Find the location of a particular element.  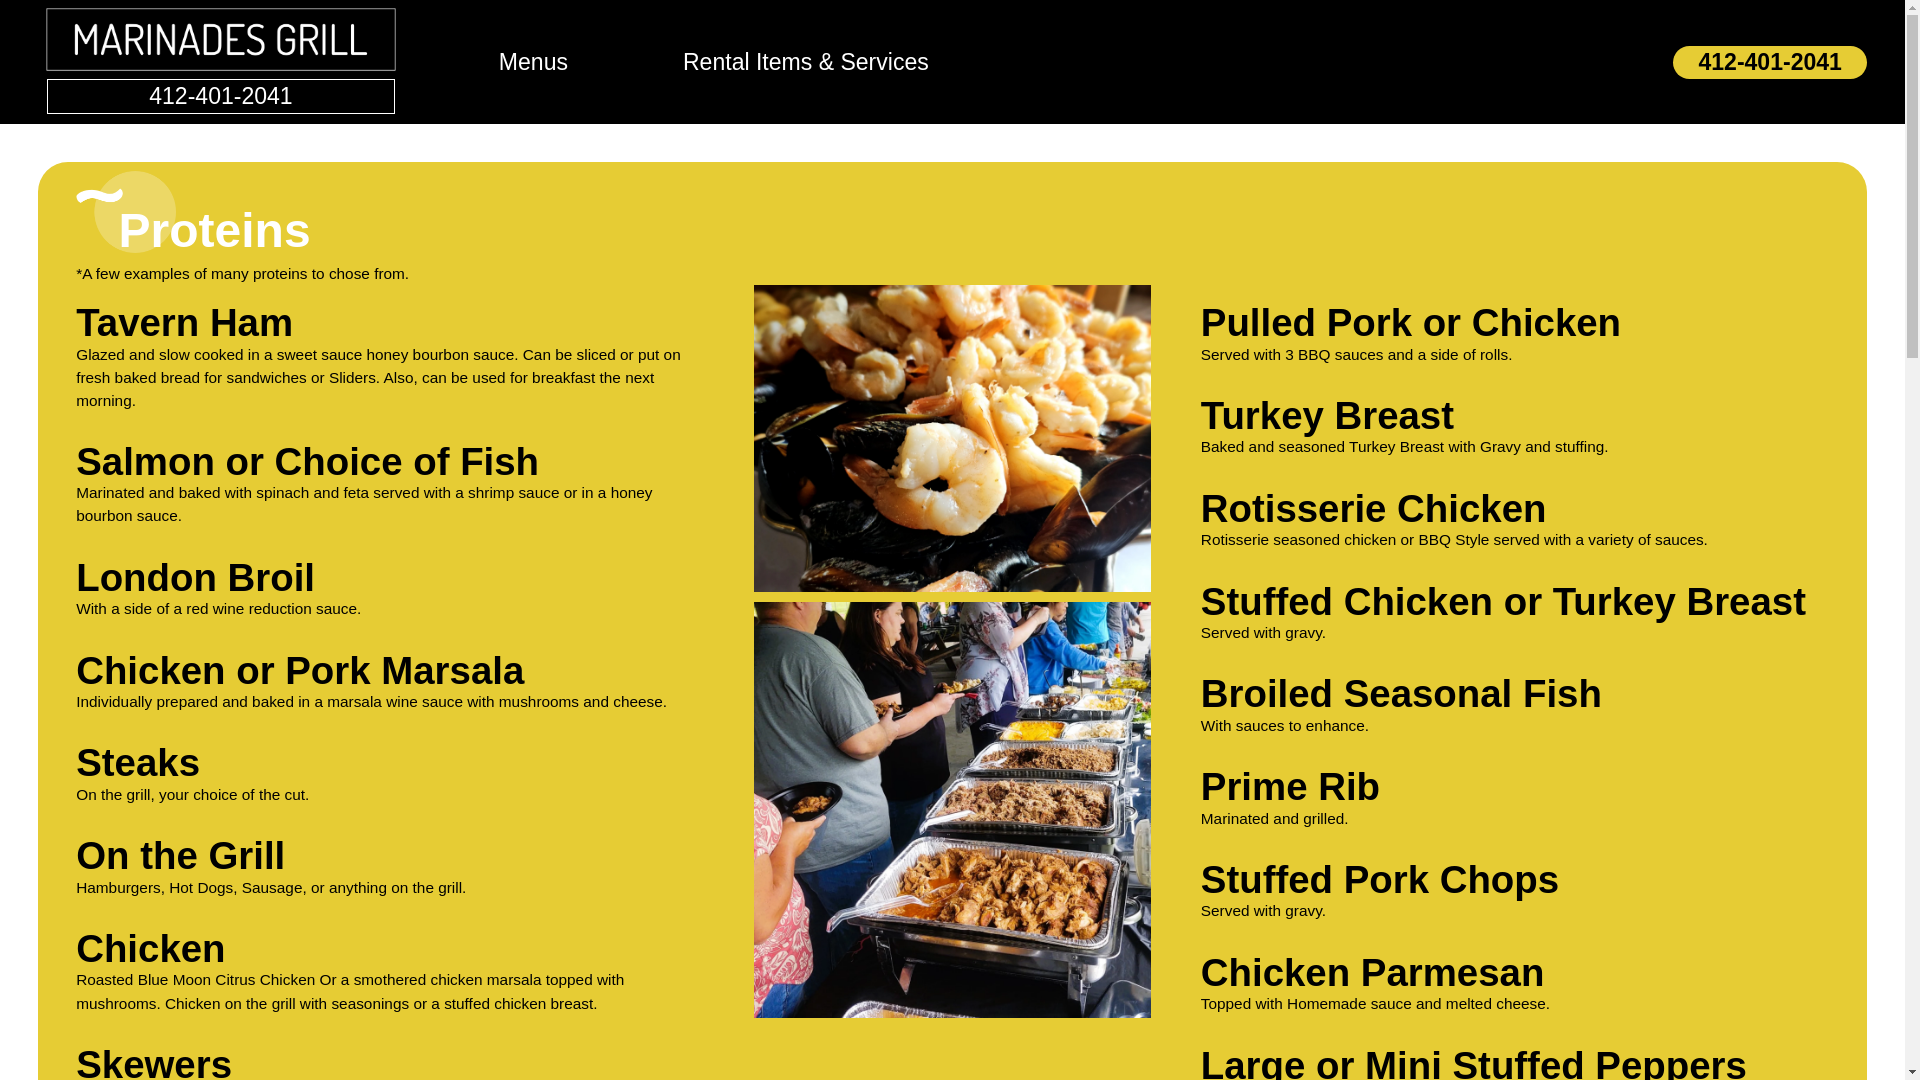

Menus is located at coordinates (532, 62).